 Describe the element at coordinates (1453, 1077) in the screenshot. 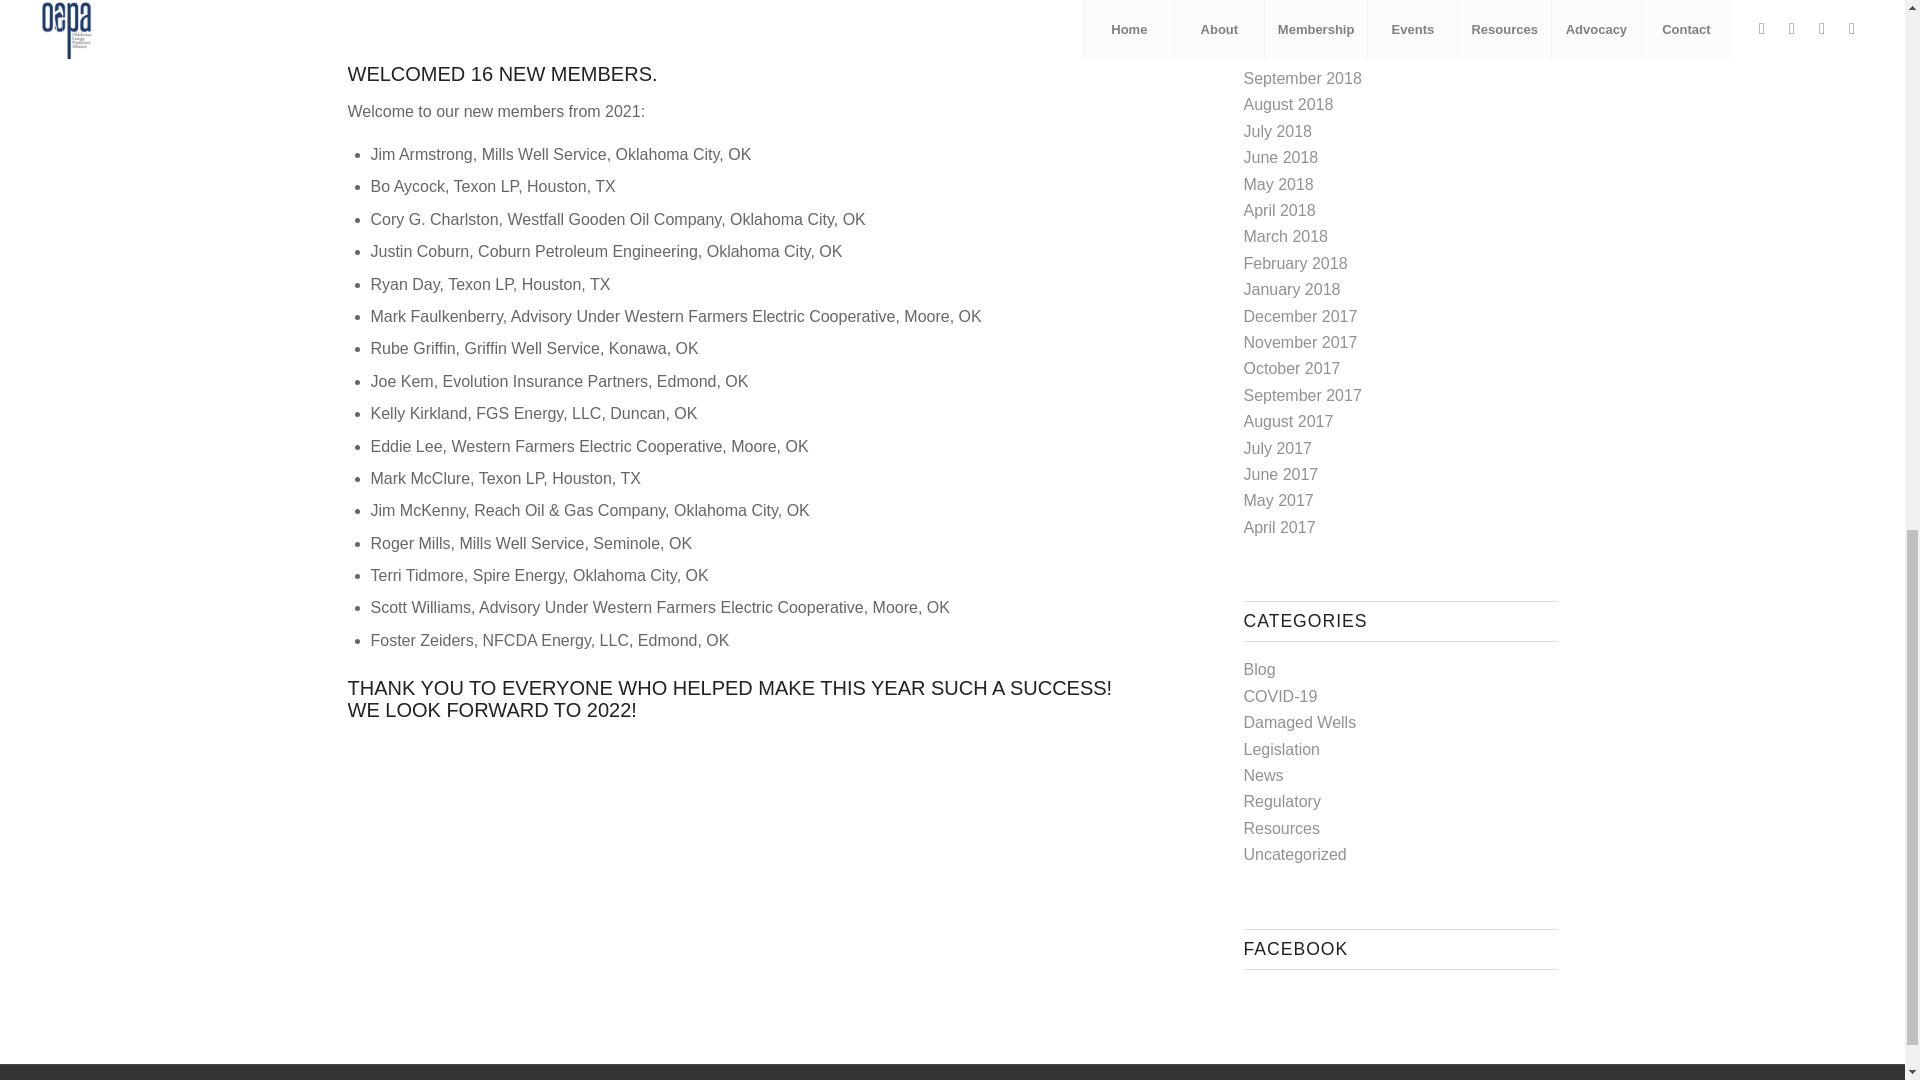

I see `Facebook` at that location.